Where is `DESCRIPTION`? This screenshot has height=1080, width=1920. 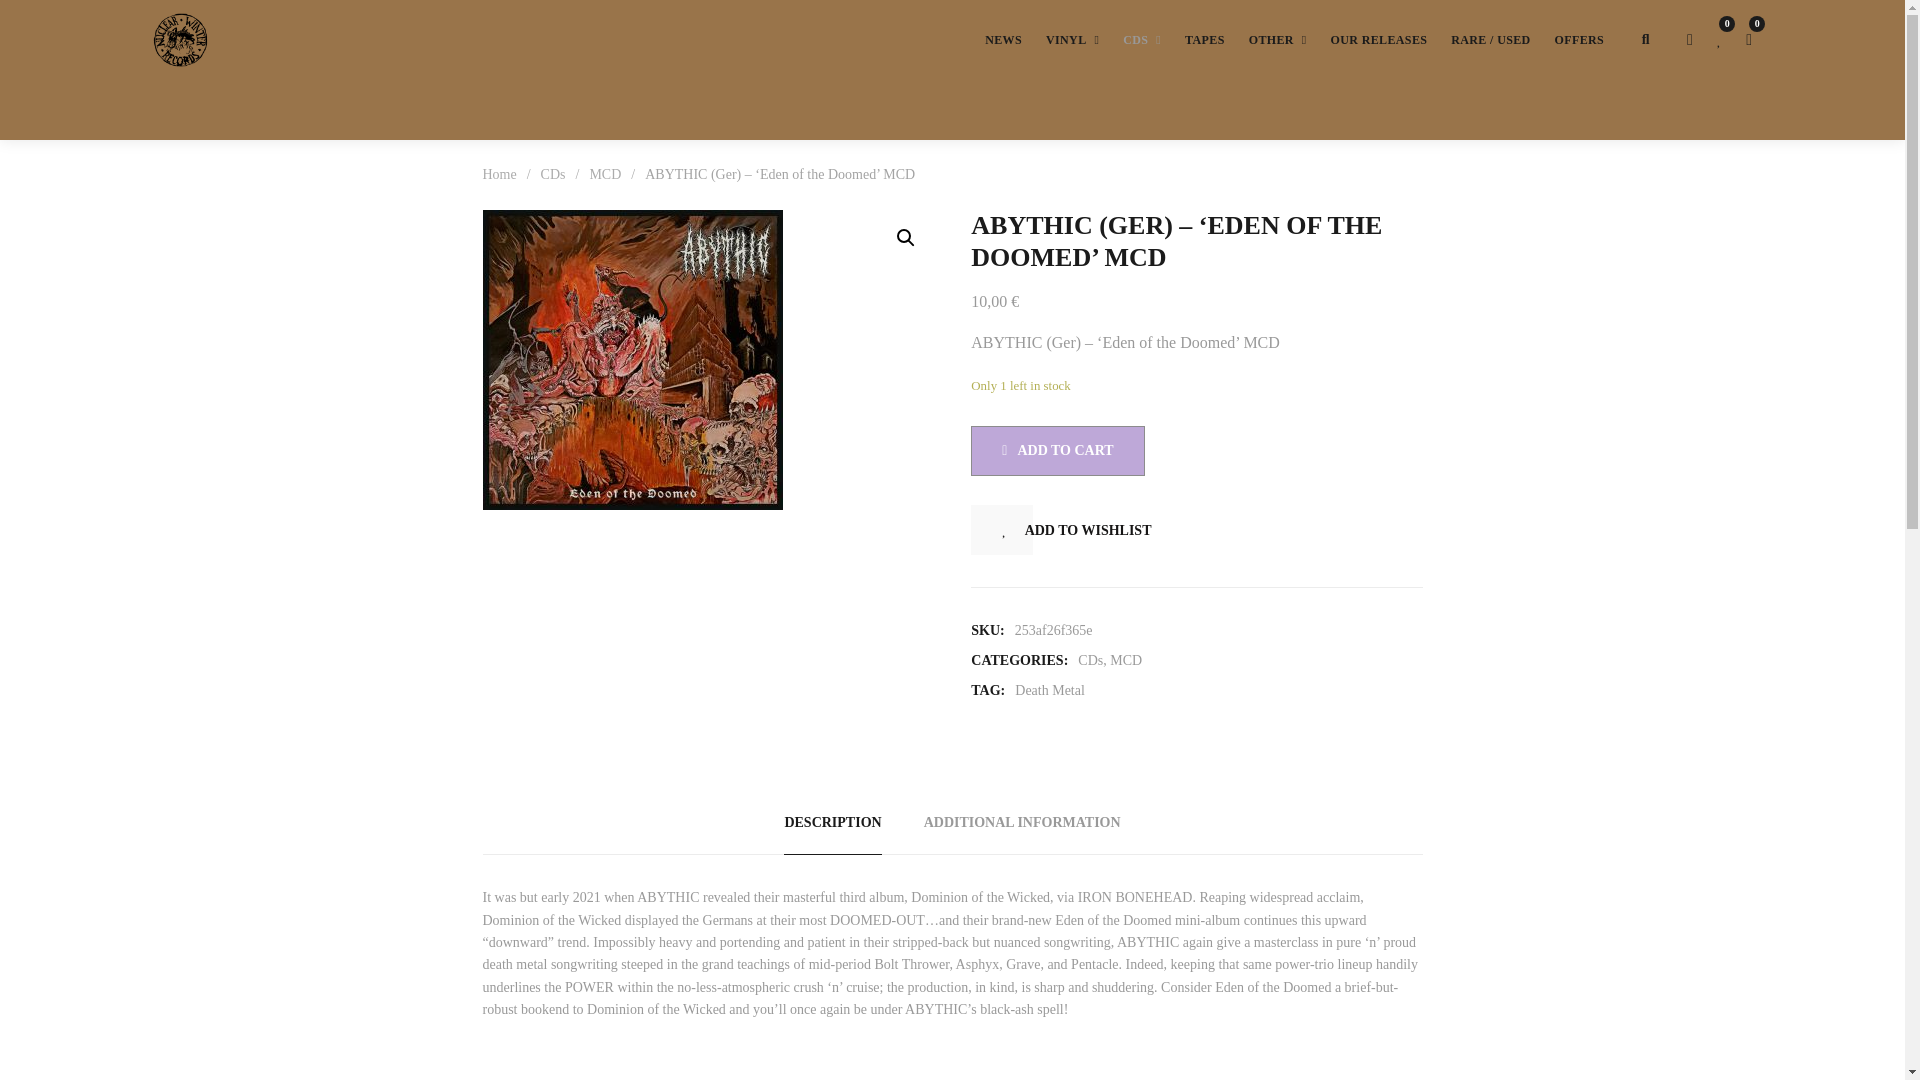 DESCRIPTION is located at coordinates (832, 833).